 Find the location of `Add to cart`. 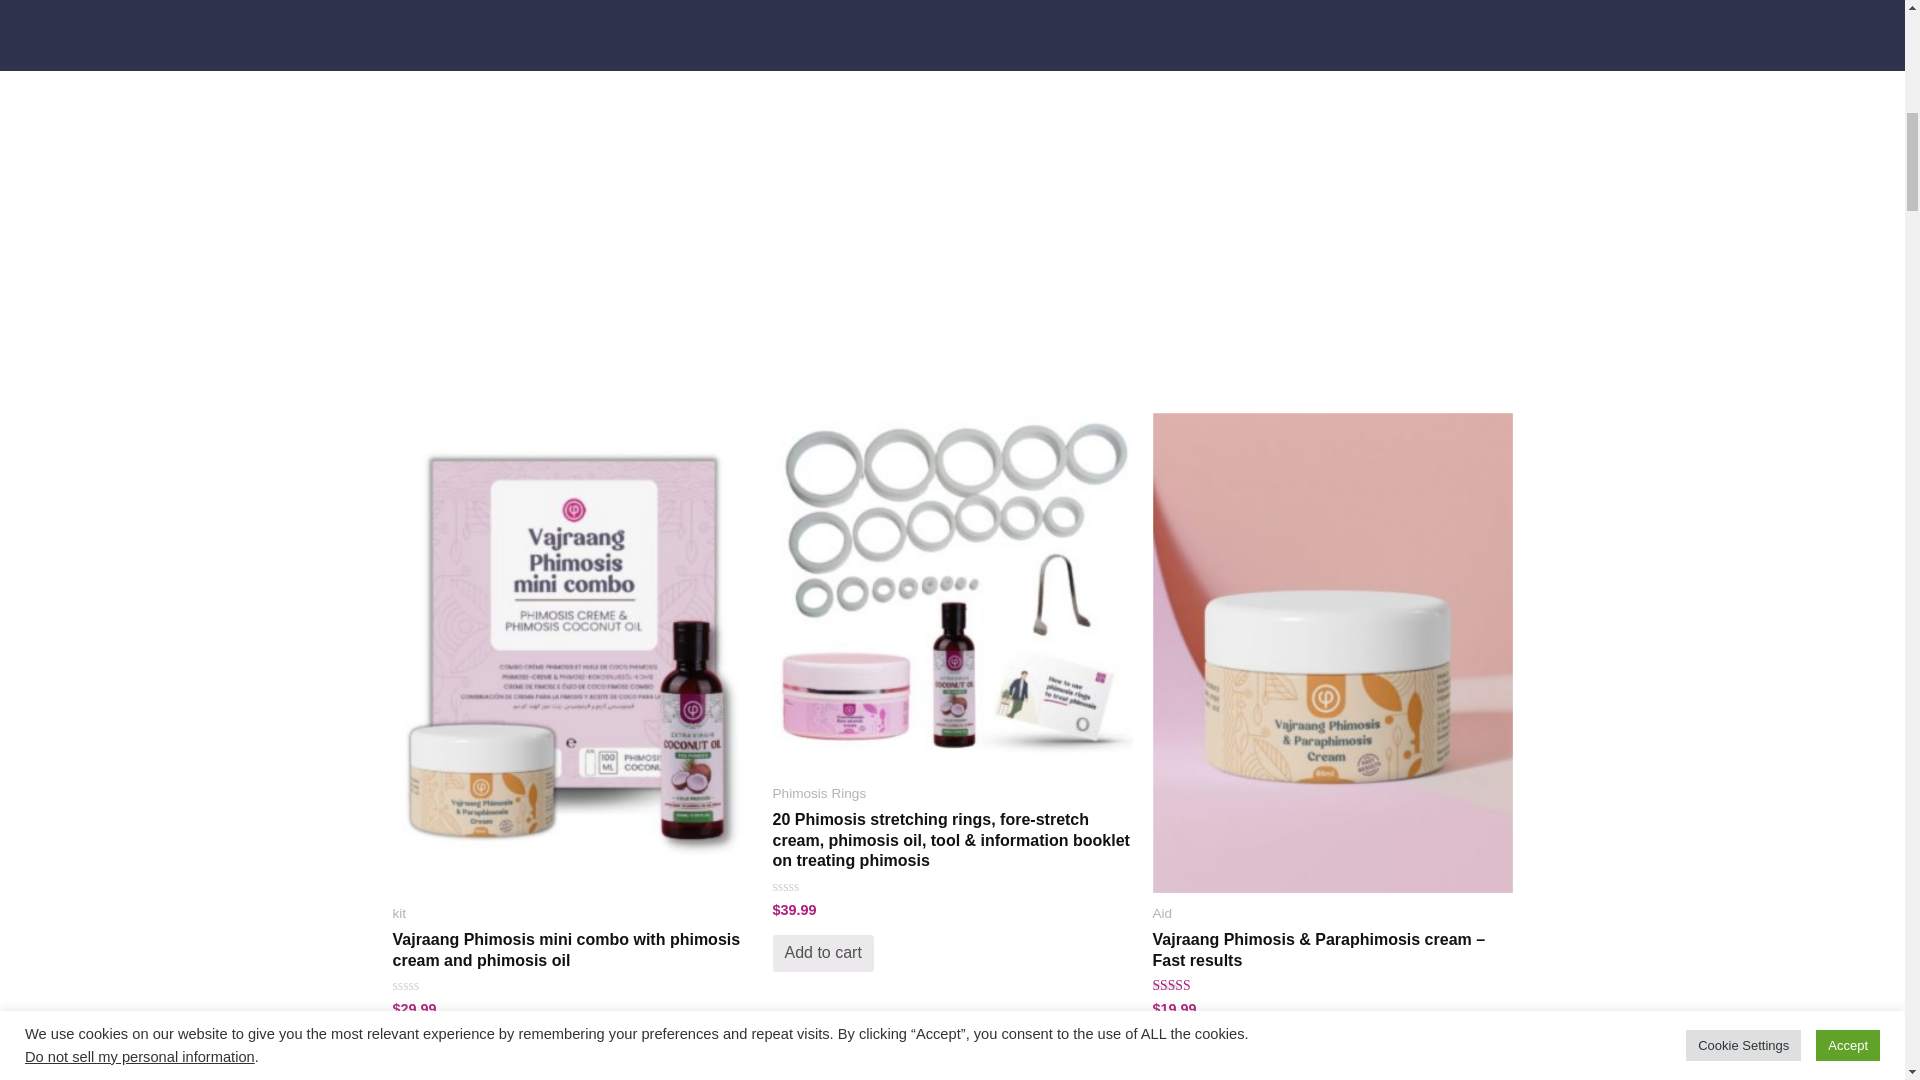

Add to cart is located at coordinates (1202, 1052).